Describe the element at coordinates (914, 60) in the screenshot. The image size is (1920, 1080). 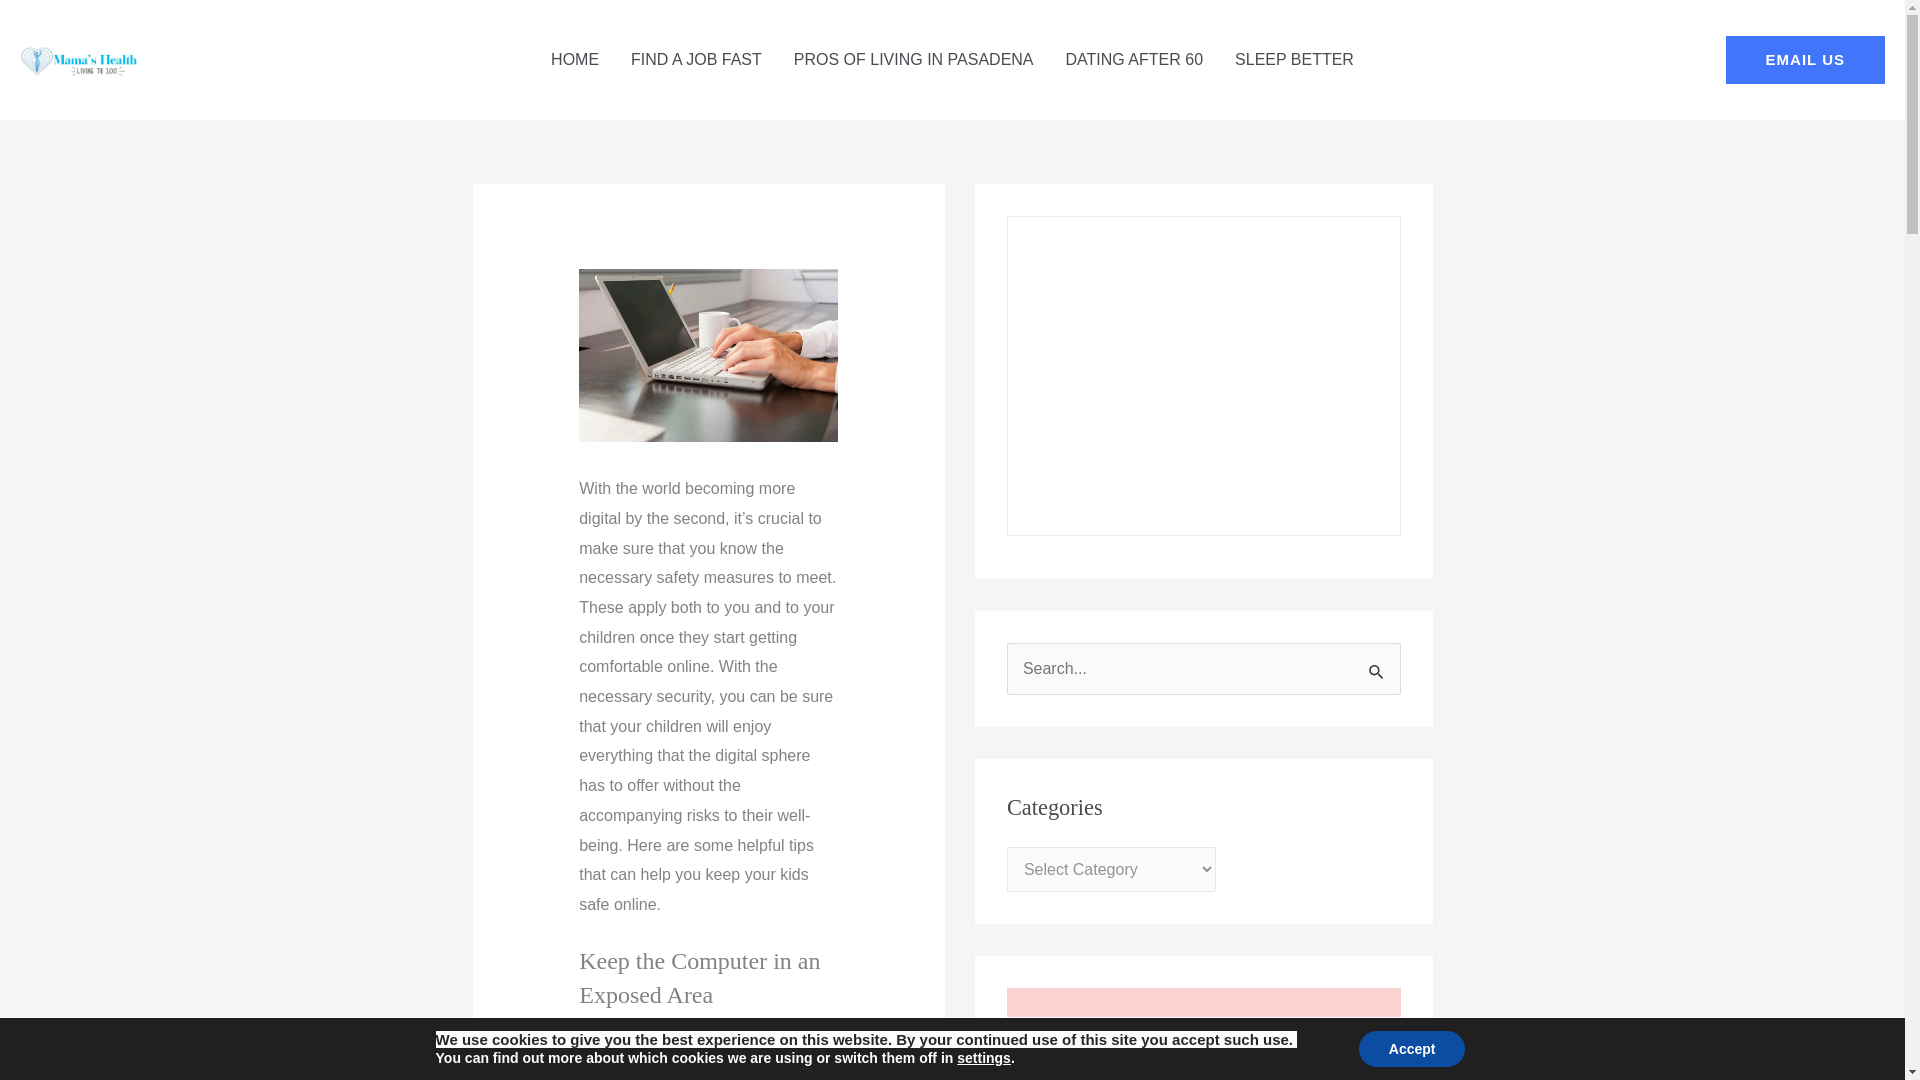
I see `PROS OF LIVING IN PASADENA` at that location.